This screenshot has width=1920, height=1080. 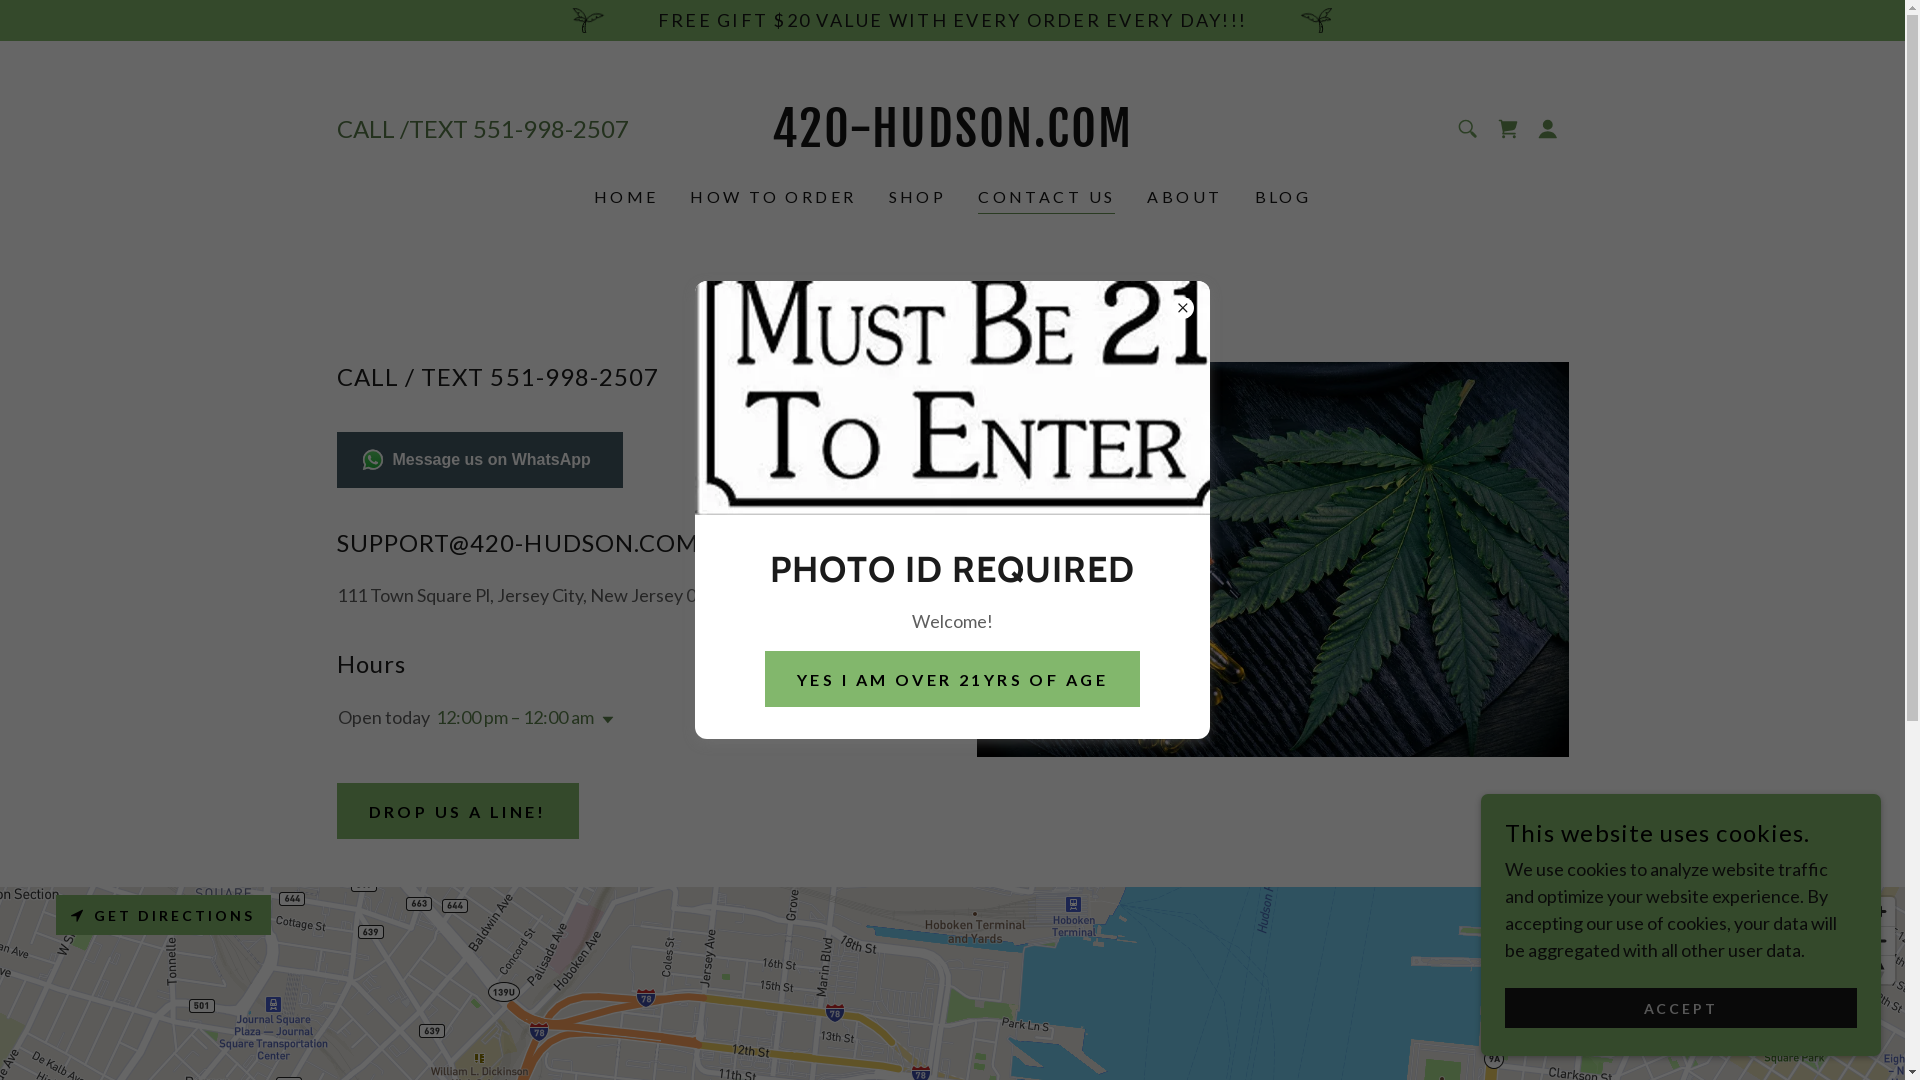 What do you see at coordinates (1284, 197) in the screenshot?
I see `BLOG` at bounding box center [1284, 197].